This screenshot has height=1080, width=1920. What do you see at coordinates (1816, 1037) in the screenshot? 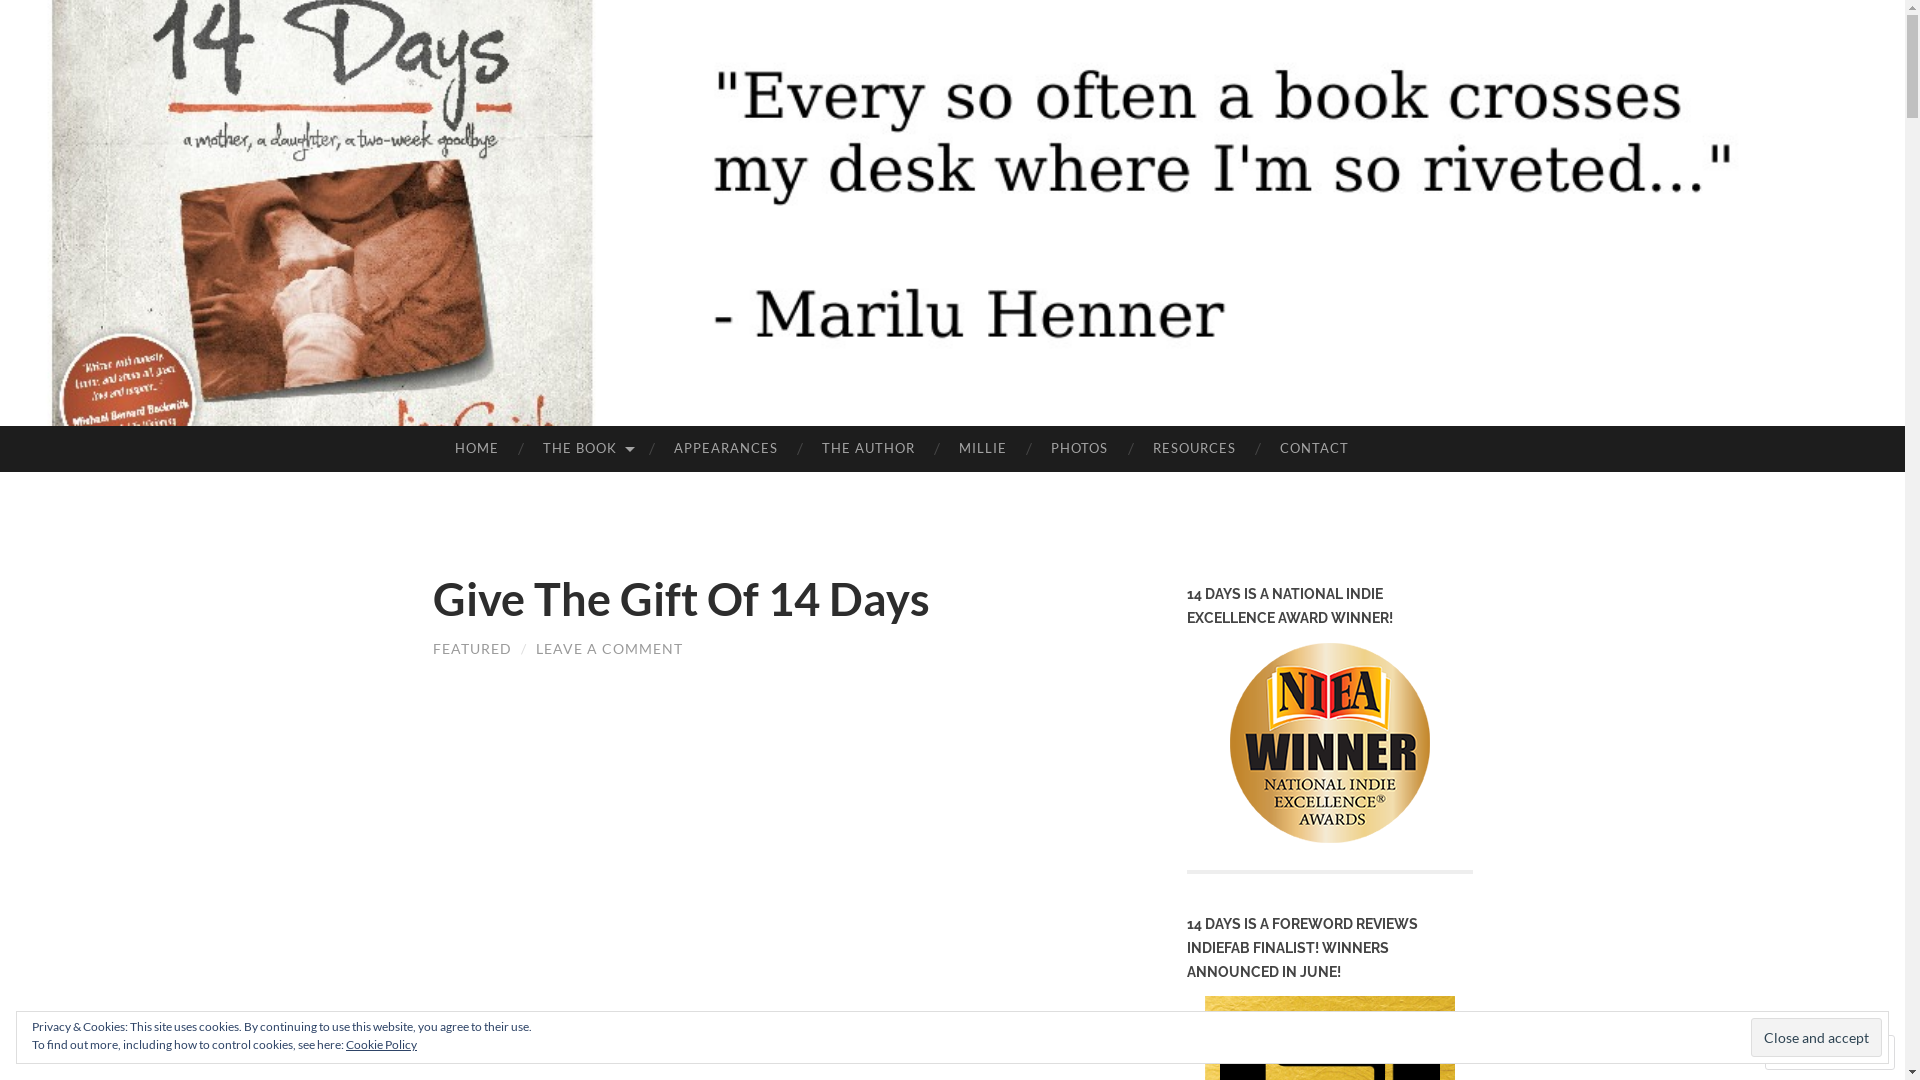
I see `Close and accept` at bounding box center [1816, 1037].